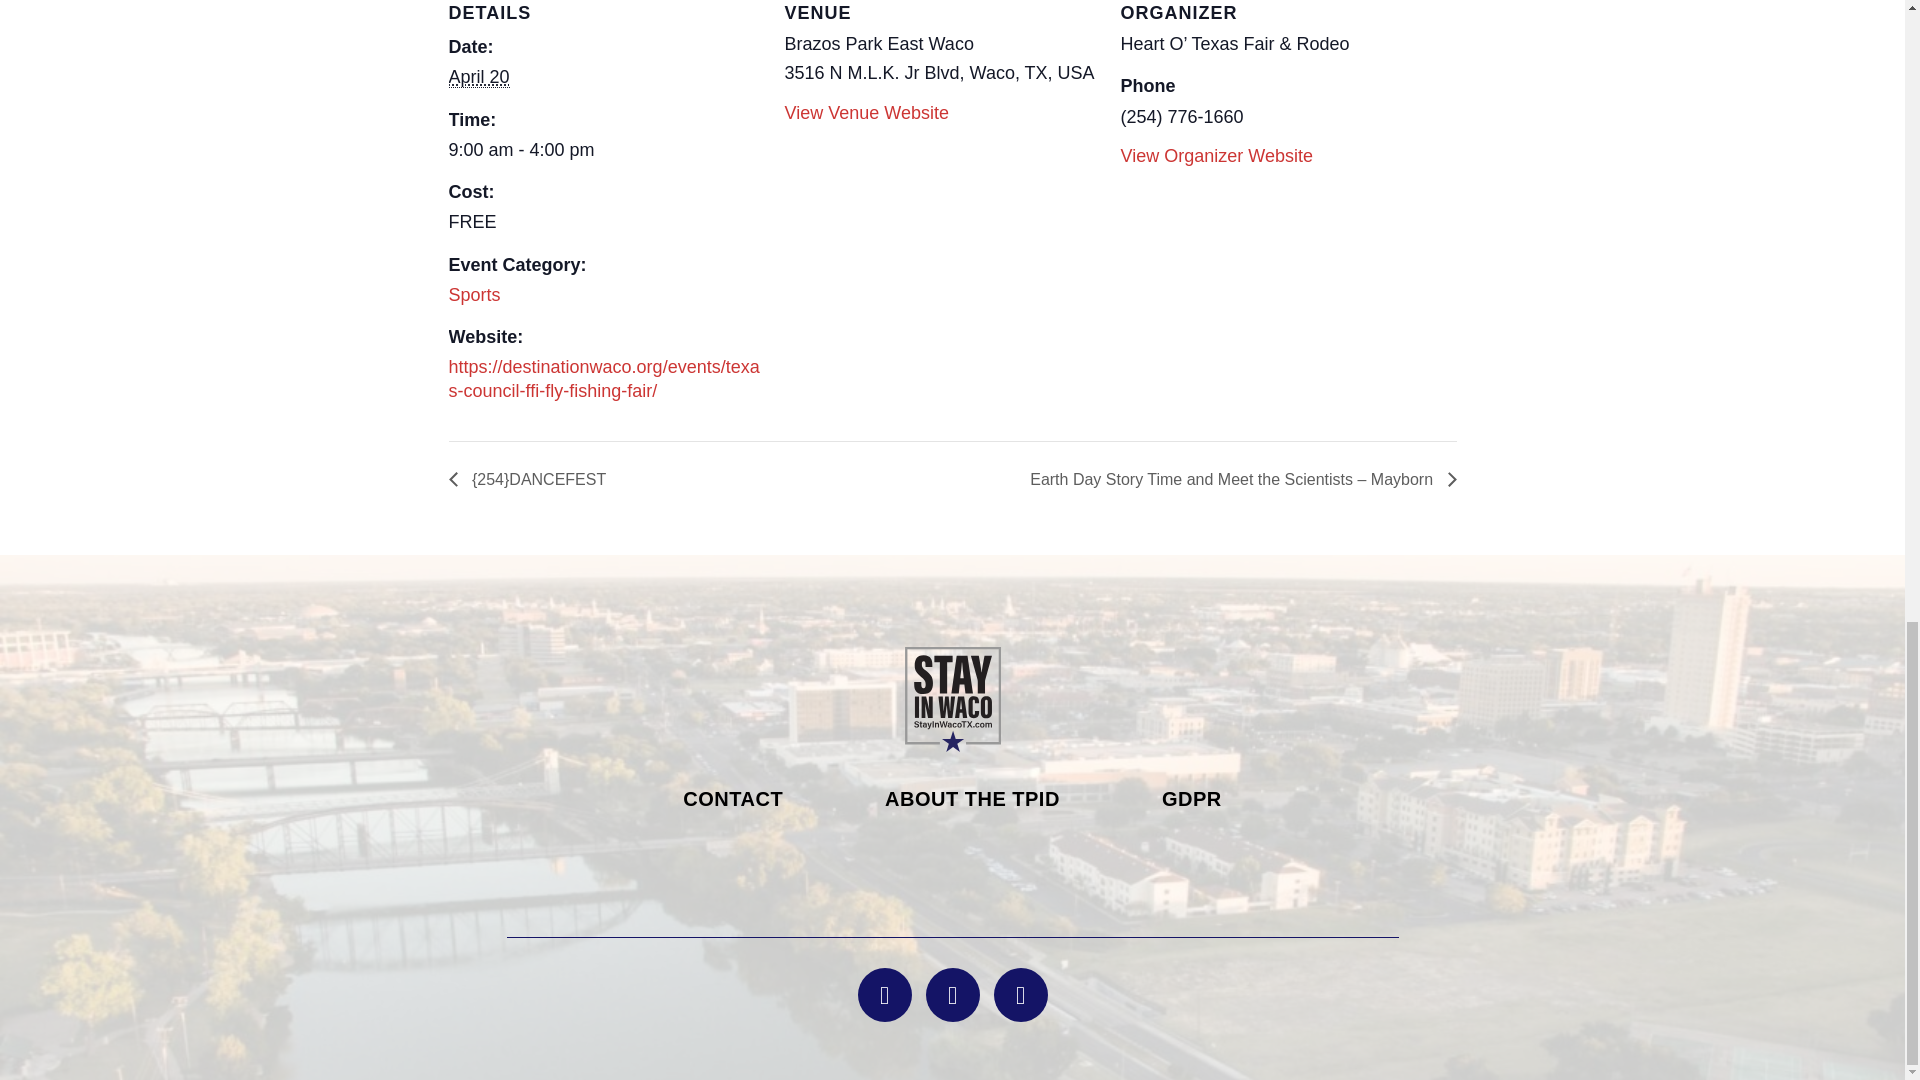 The height and width of the screenshot is (1080, 1920). I want to click on View Organizer Website, so click(1215, 156).